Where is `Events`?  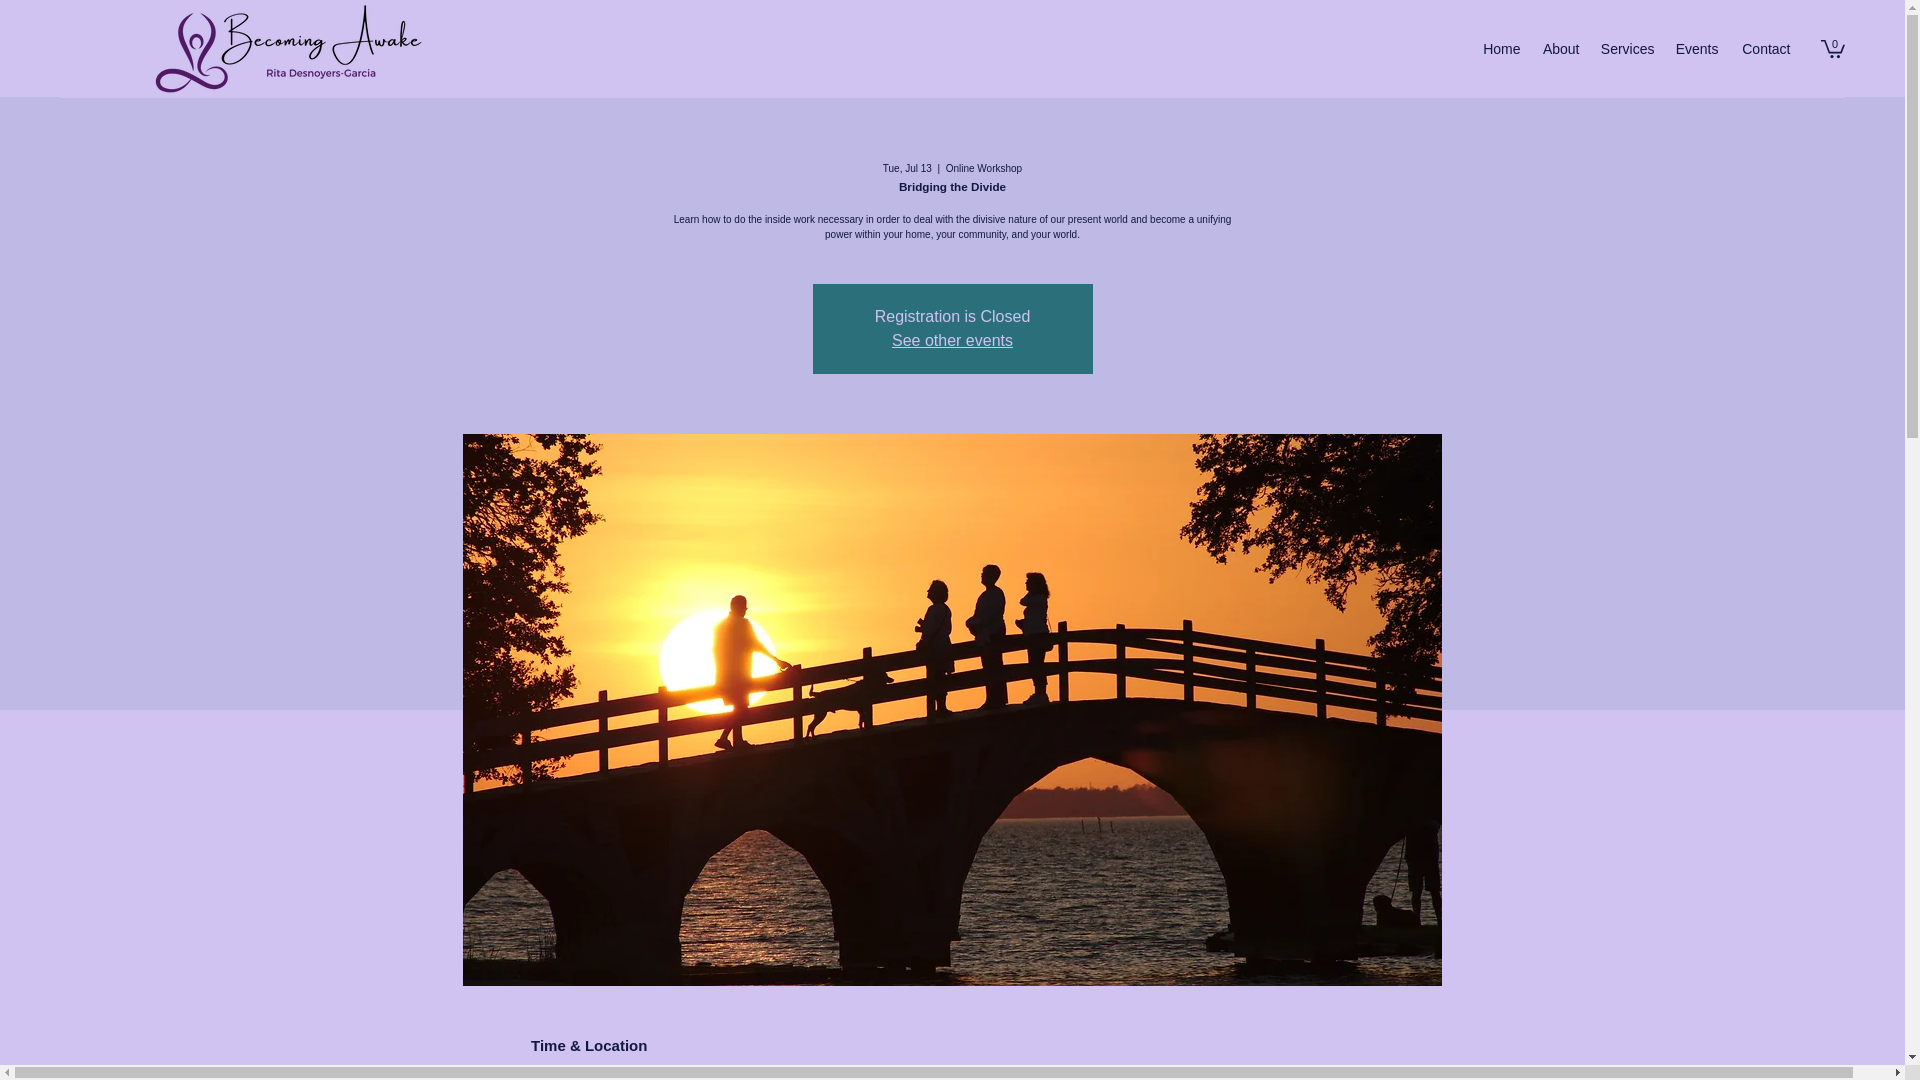
Events is located at coordinates (1696, 49).